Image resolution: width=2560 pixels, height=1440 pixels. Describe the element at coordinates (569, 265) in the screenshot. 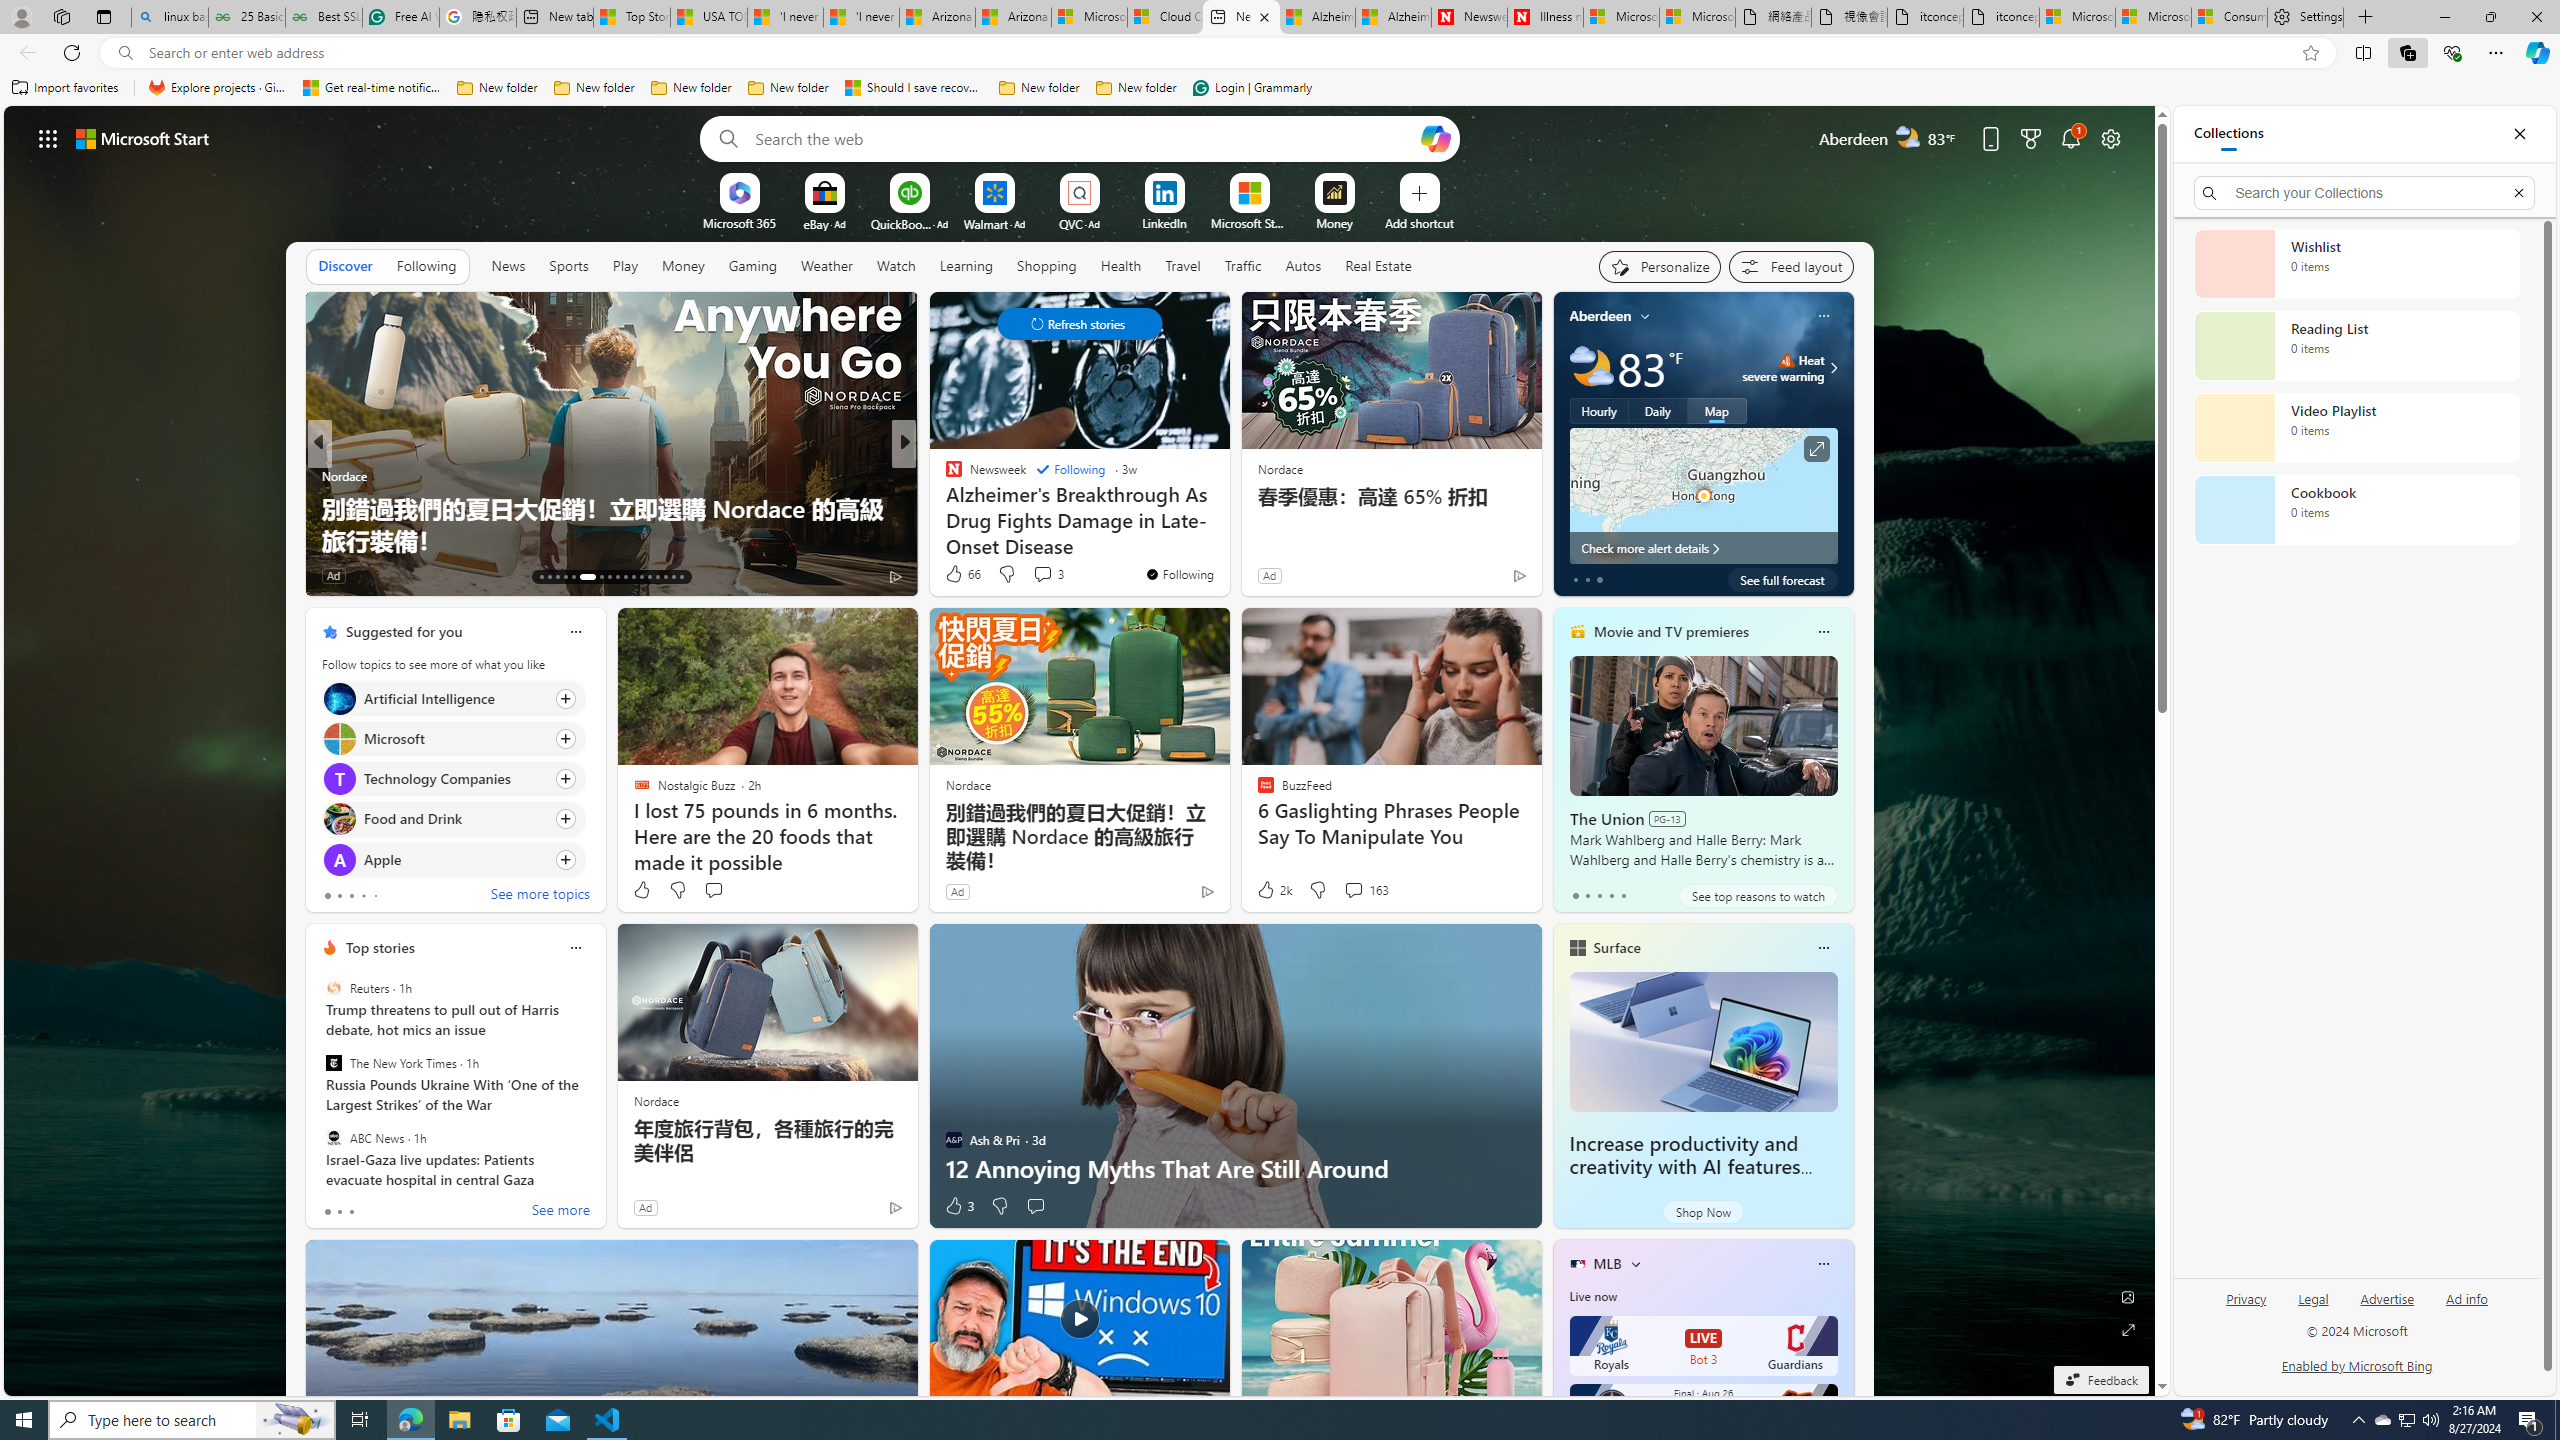

I see `Sports` at that location.